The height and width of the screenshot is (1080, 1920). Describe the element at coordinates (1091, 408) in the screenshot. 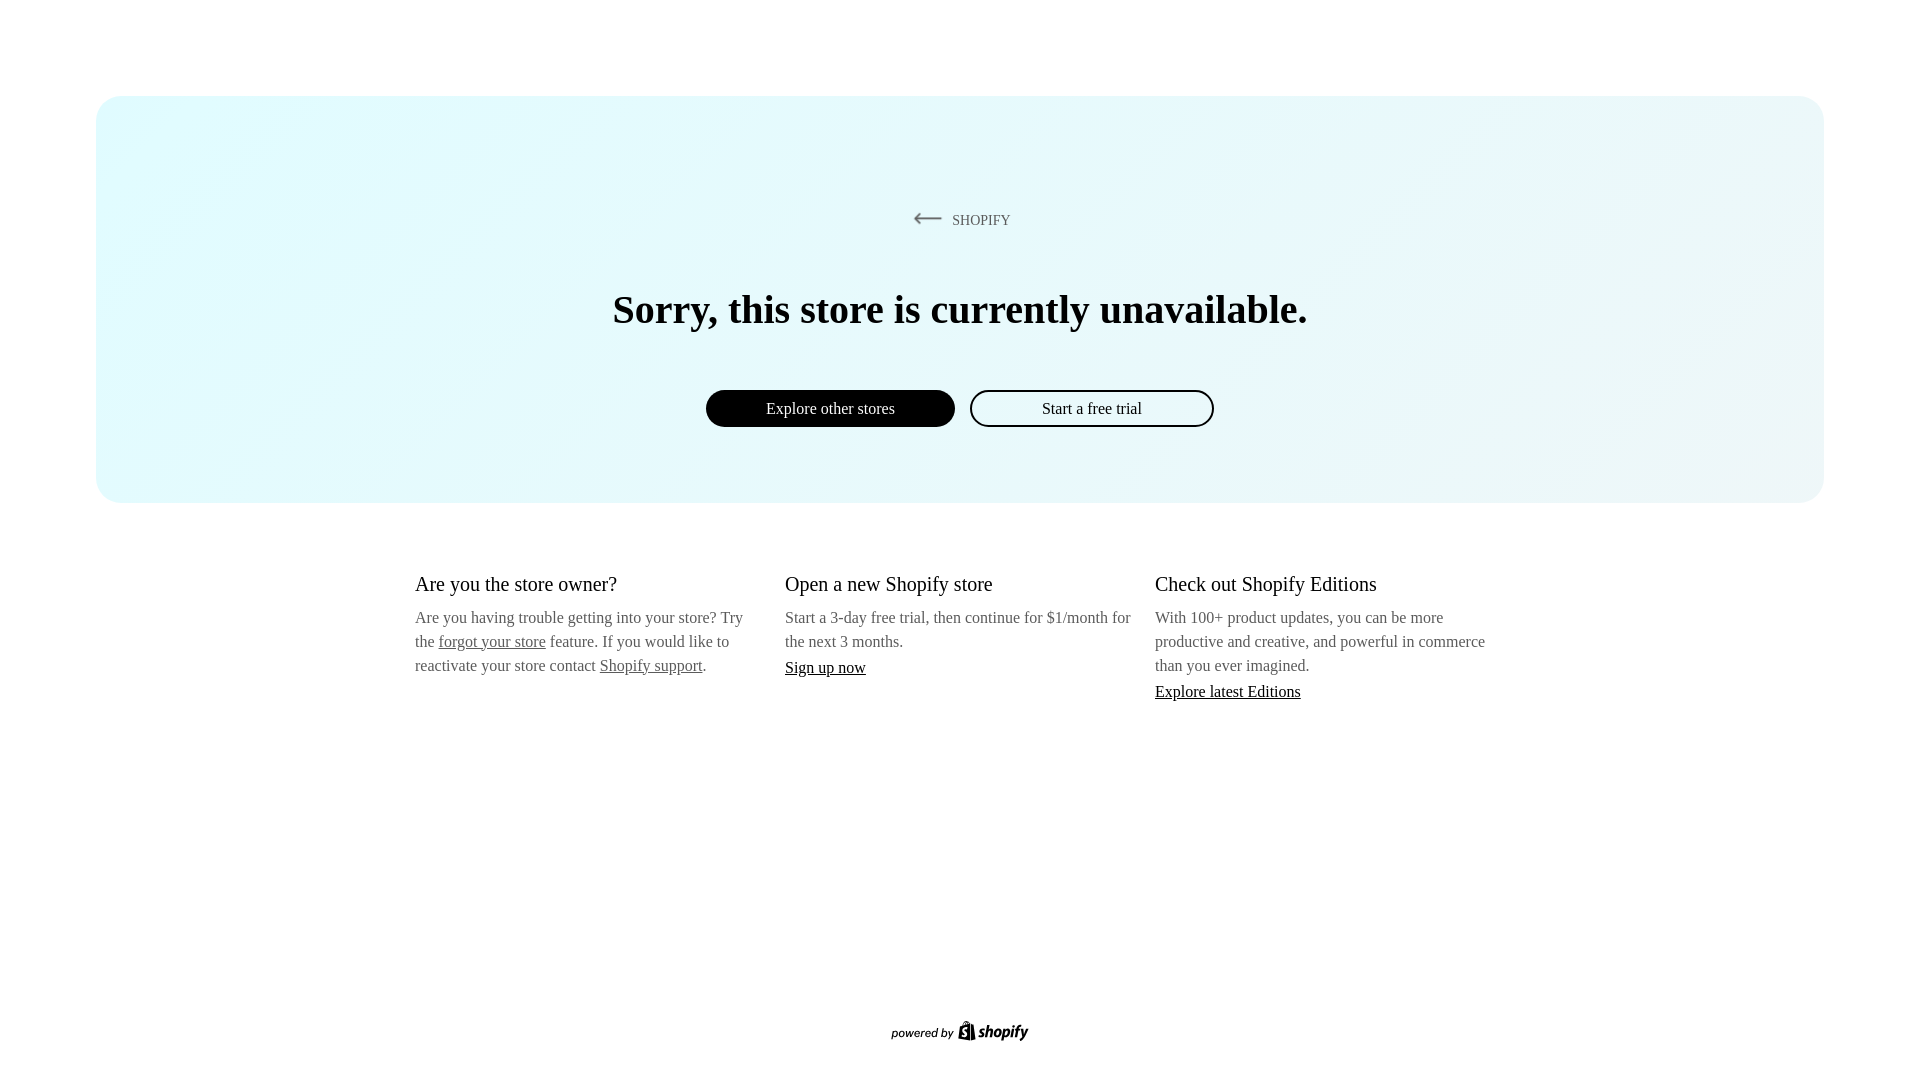

I see `Start a free trial` at that location.